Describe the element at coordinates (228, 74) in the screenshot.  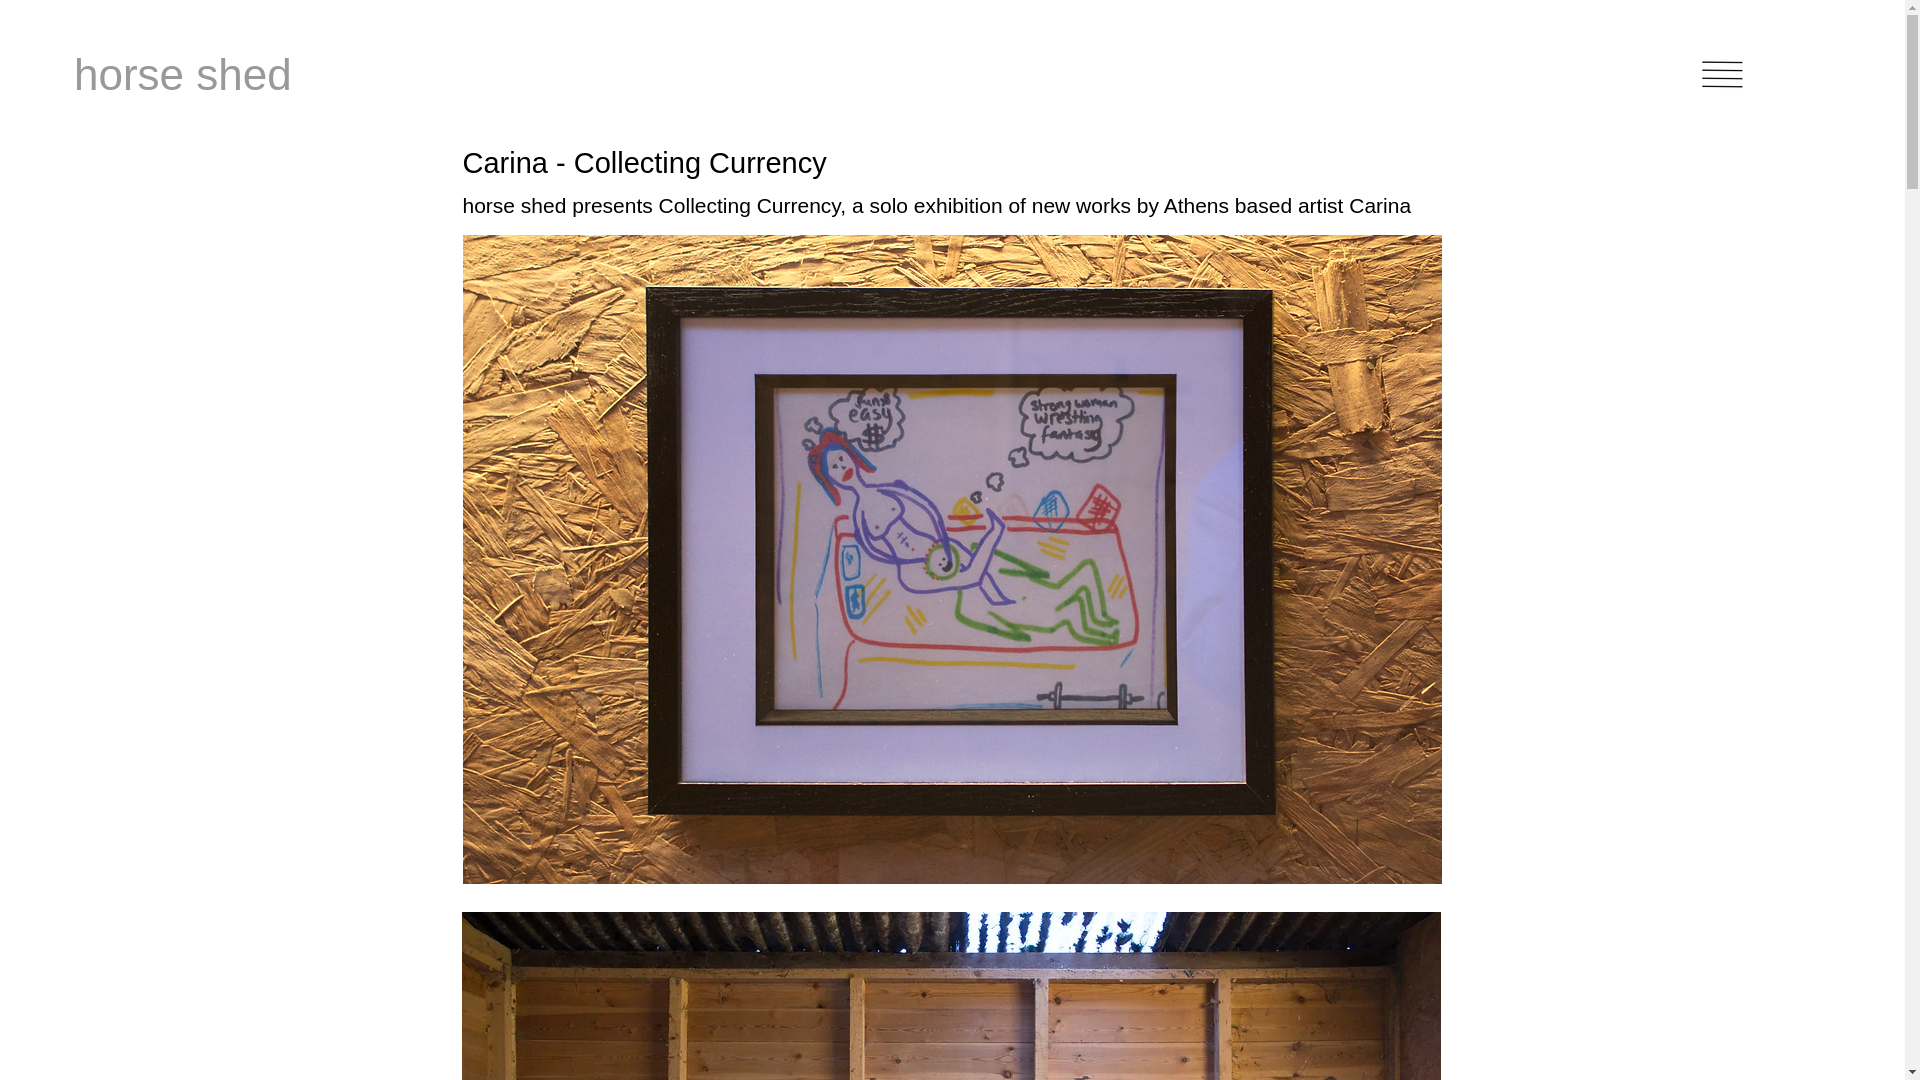
I see `horse shed` at that location.